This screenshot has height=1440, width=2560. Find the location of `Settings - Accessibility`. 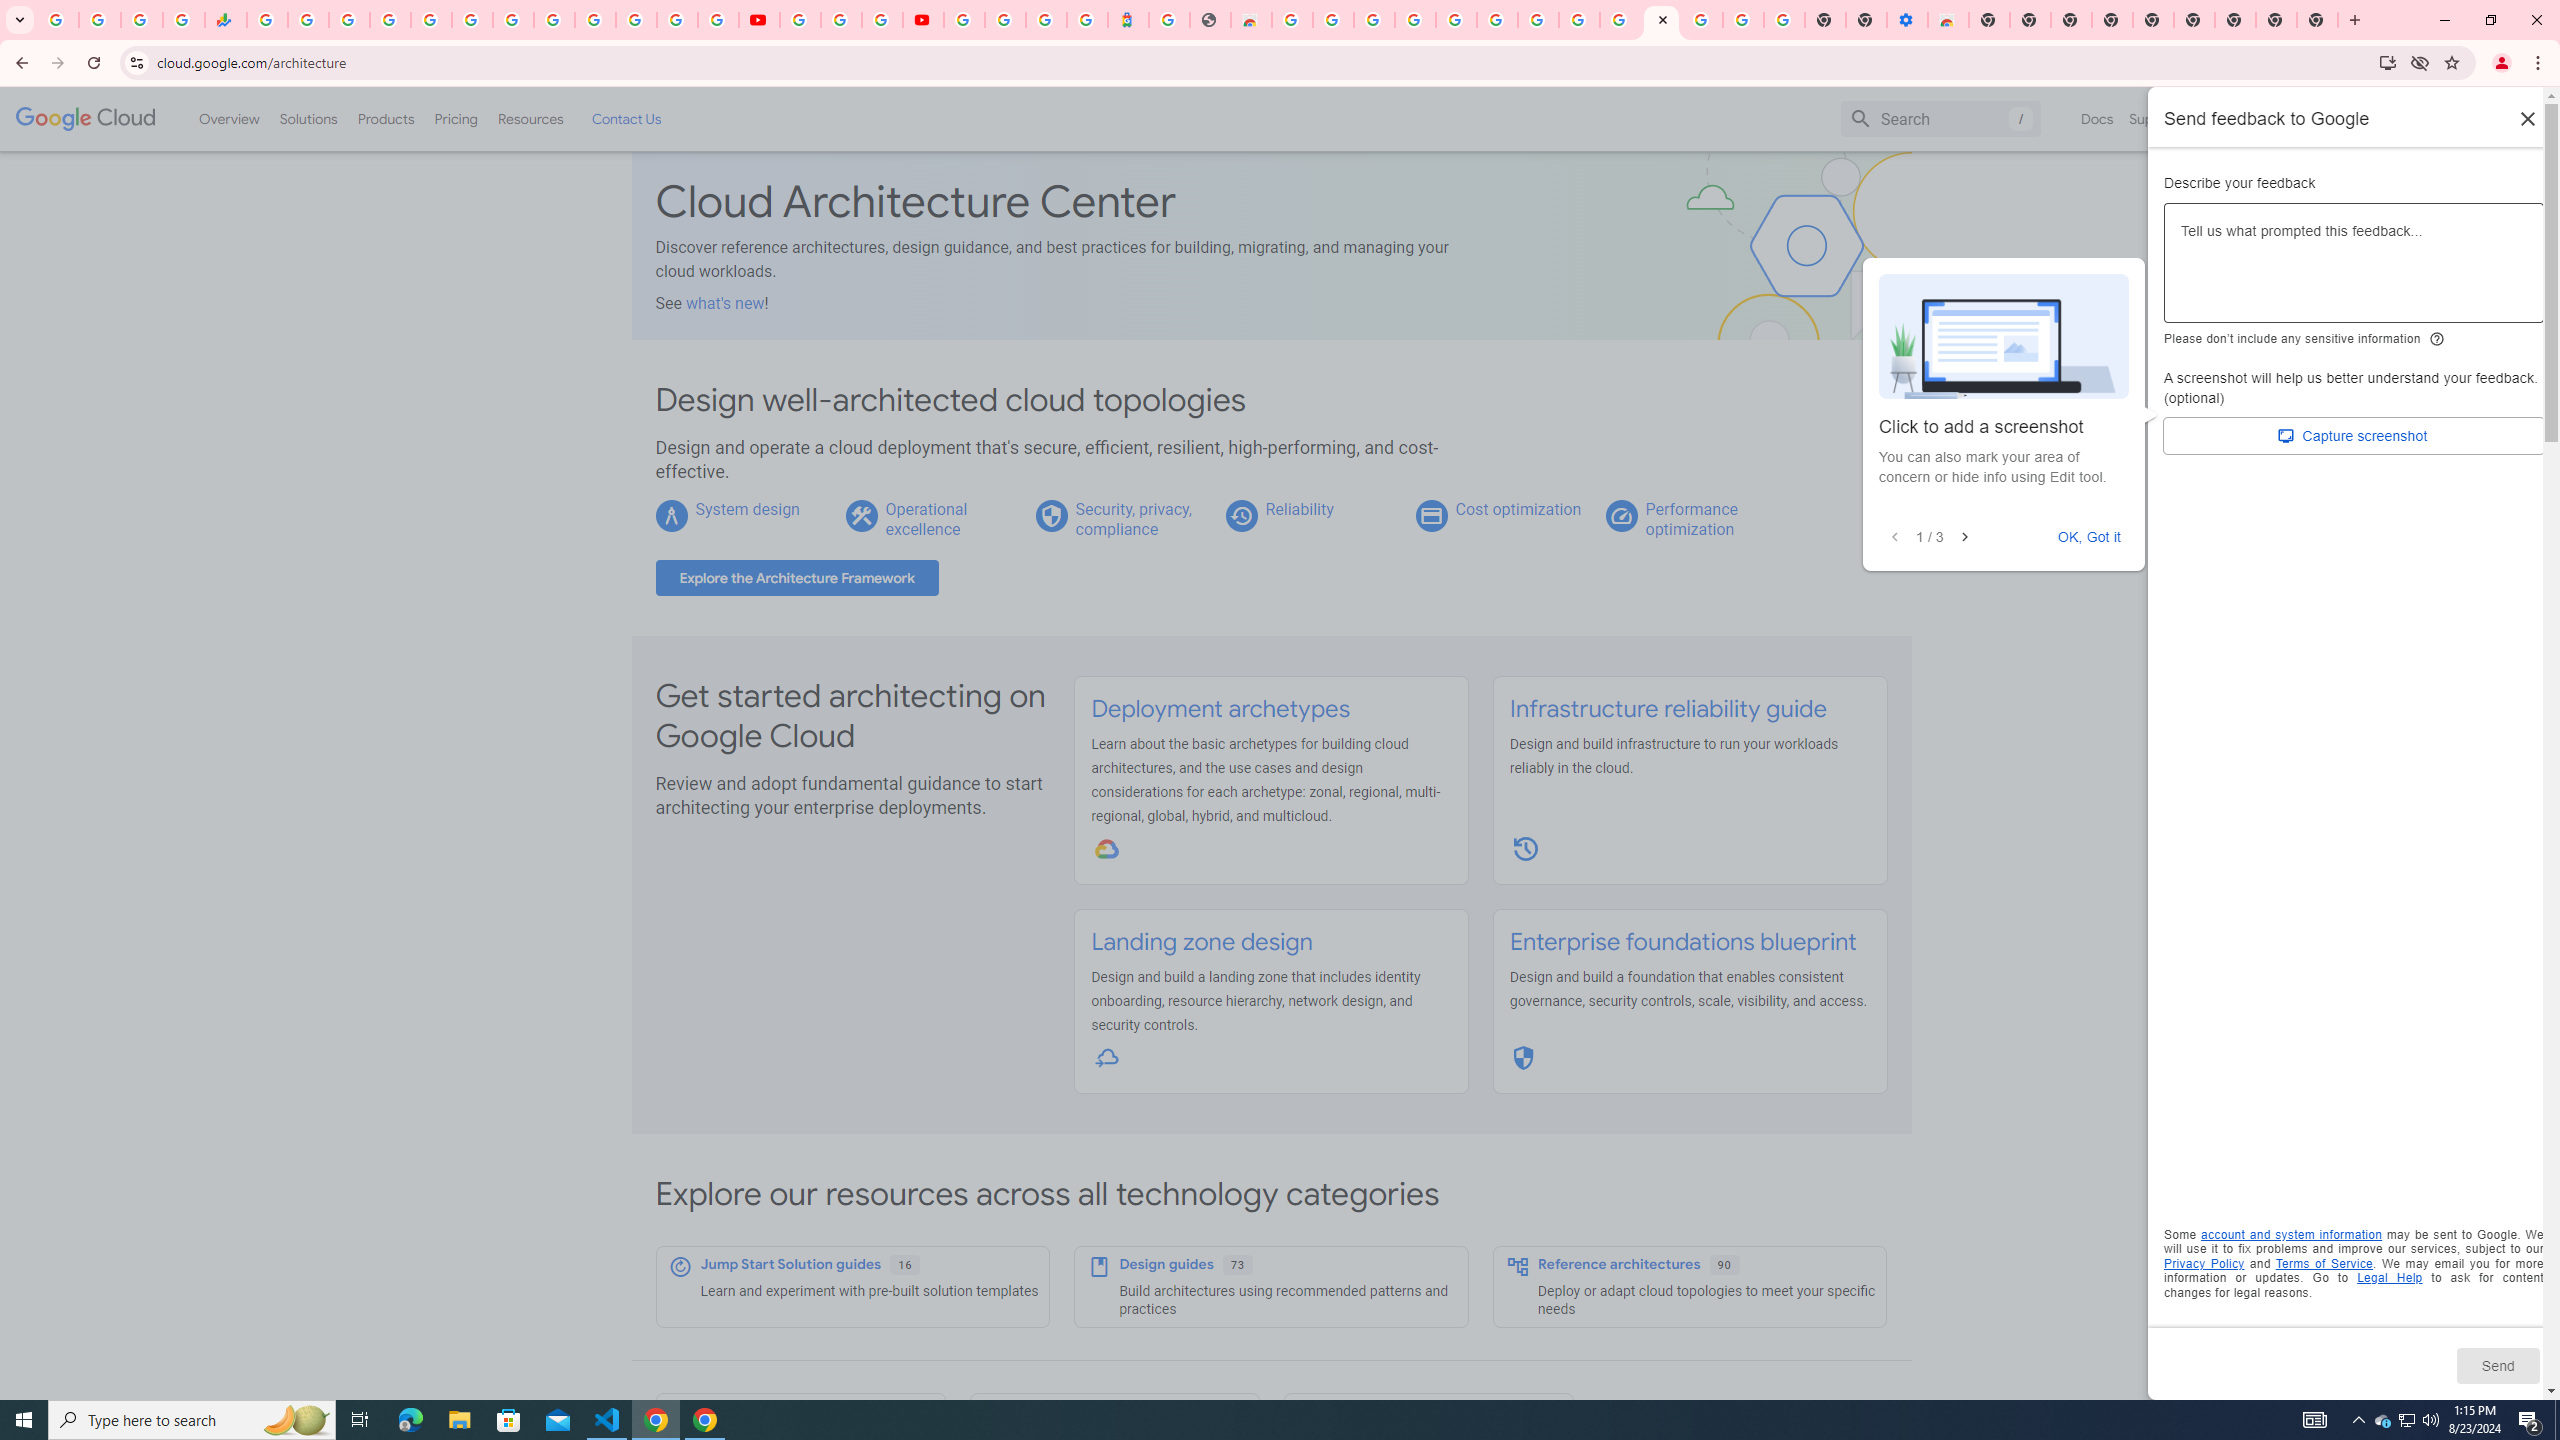

Settings - Accessibility is located at coordinates (1908, 20).